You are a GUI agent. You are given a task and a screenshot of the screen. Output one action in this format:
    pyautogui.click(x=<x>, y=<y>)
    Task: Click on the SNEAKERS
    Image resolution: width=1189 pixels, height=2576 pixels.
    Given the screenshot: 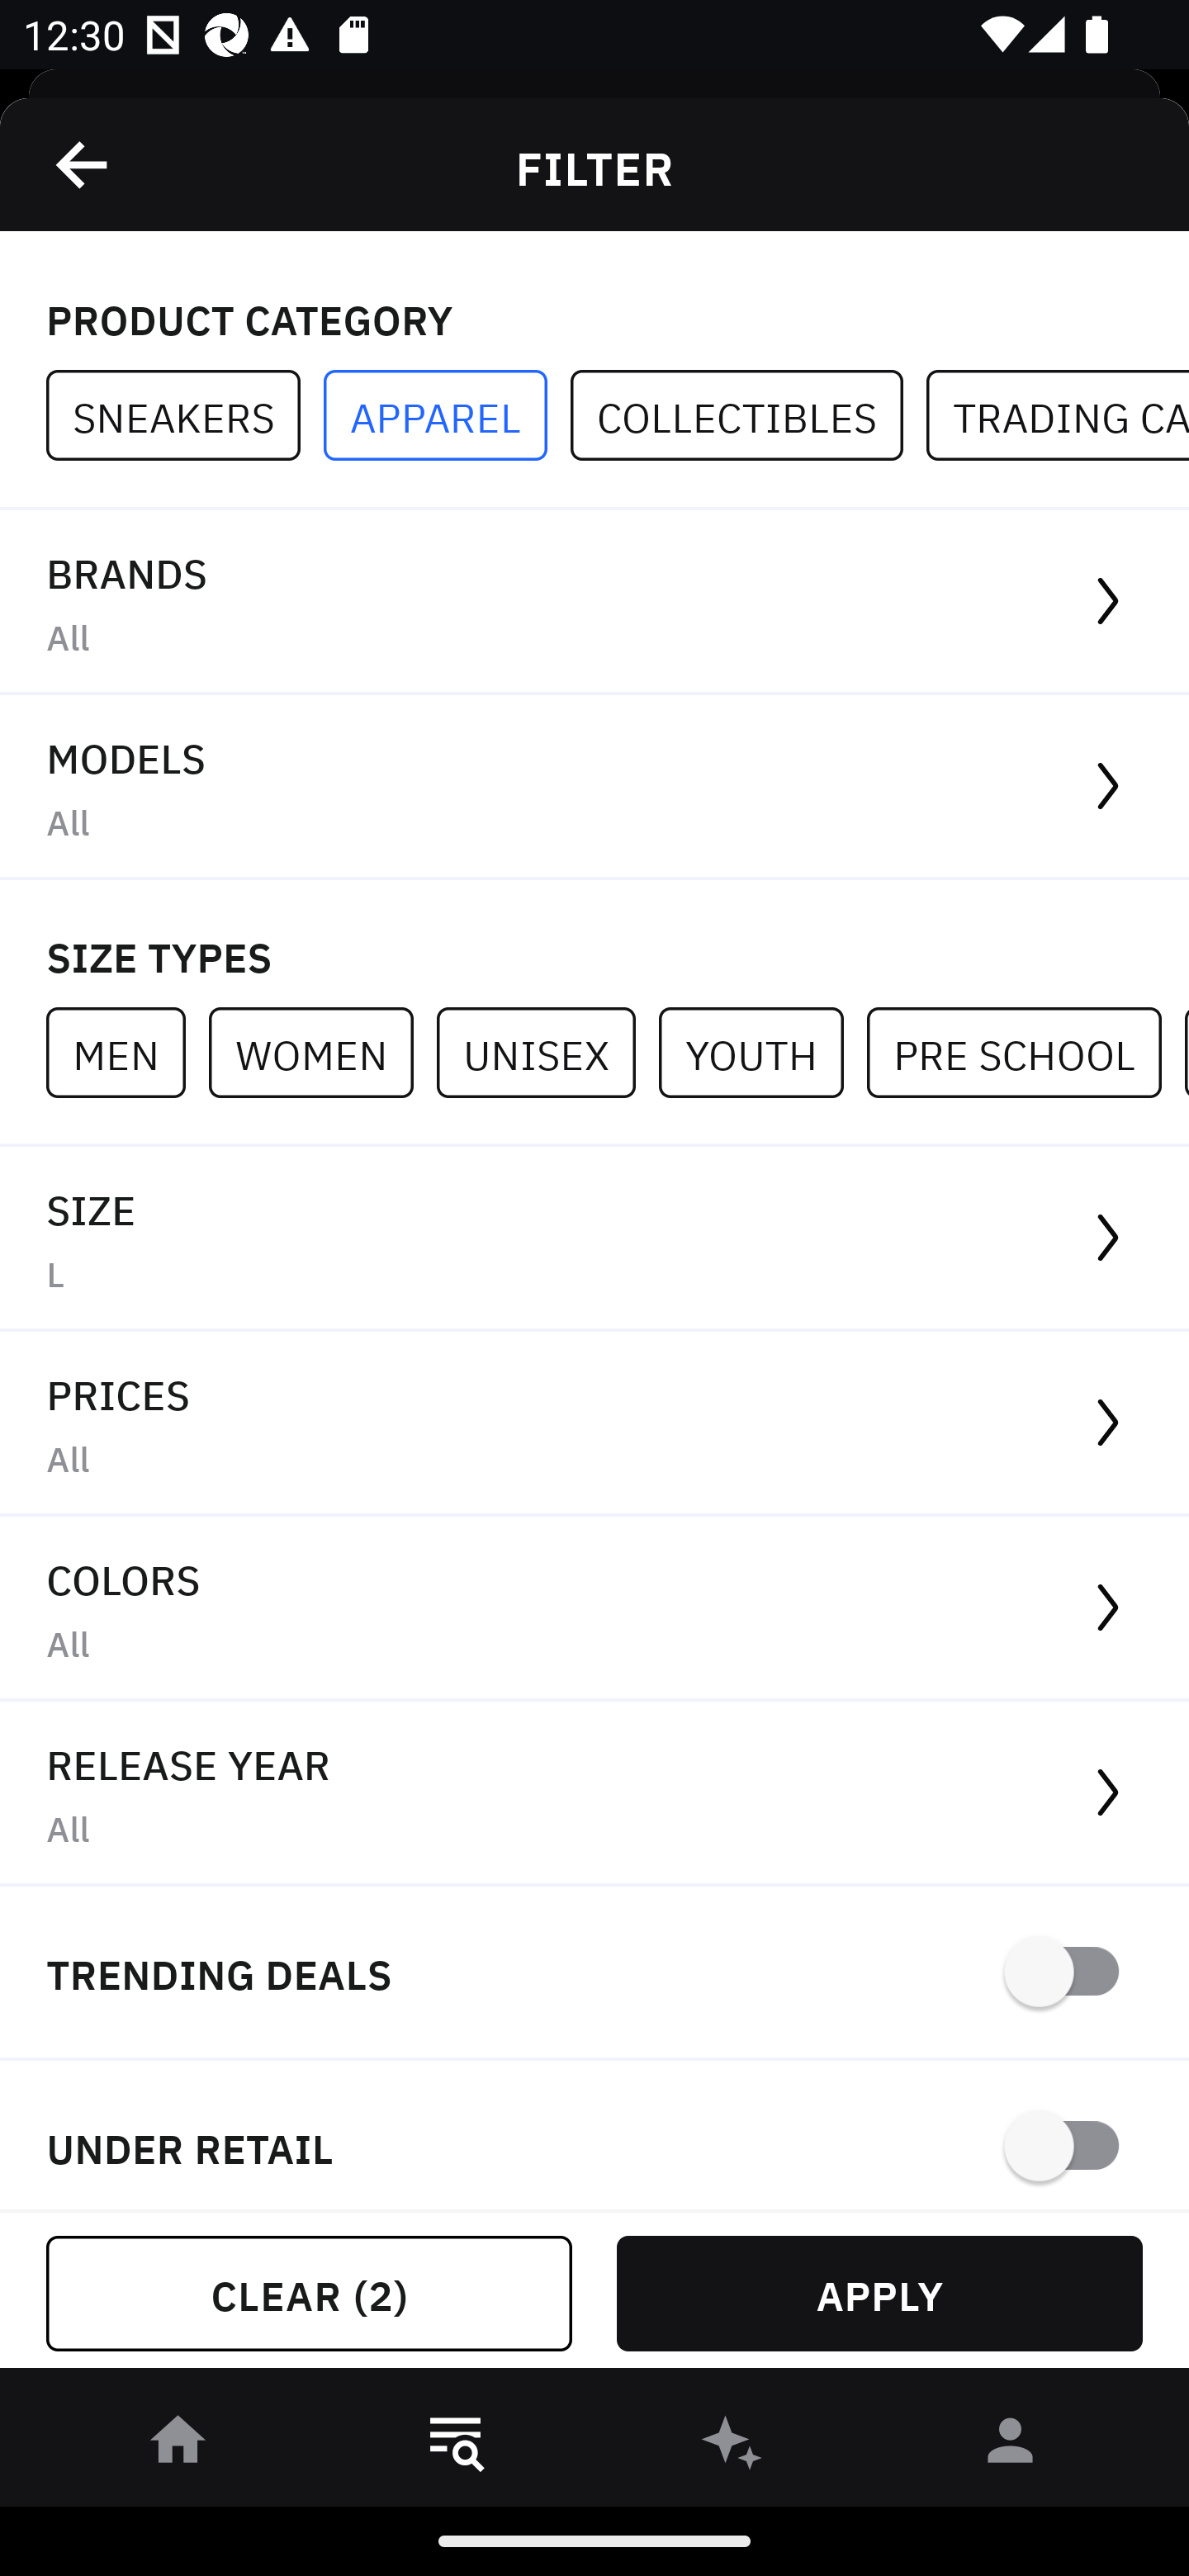 What is the action you would take?
    pyautogui.click(x=185, y=416)
    